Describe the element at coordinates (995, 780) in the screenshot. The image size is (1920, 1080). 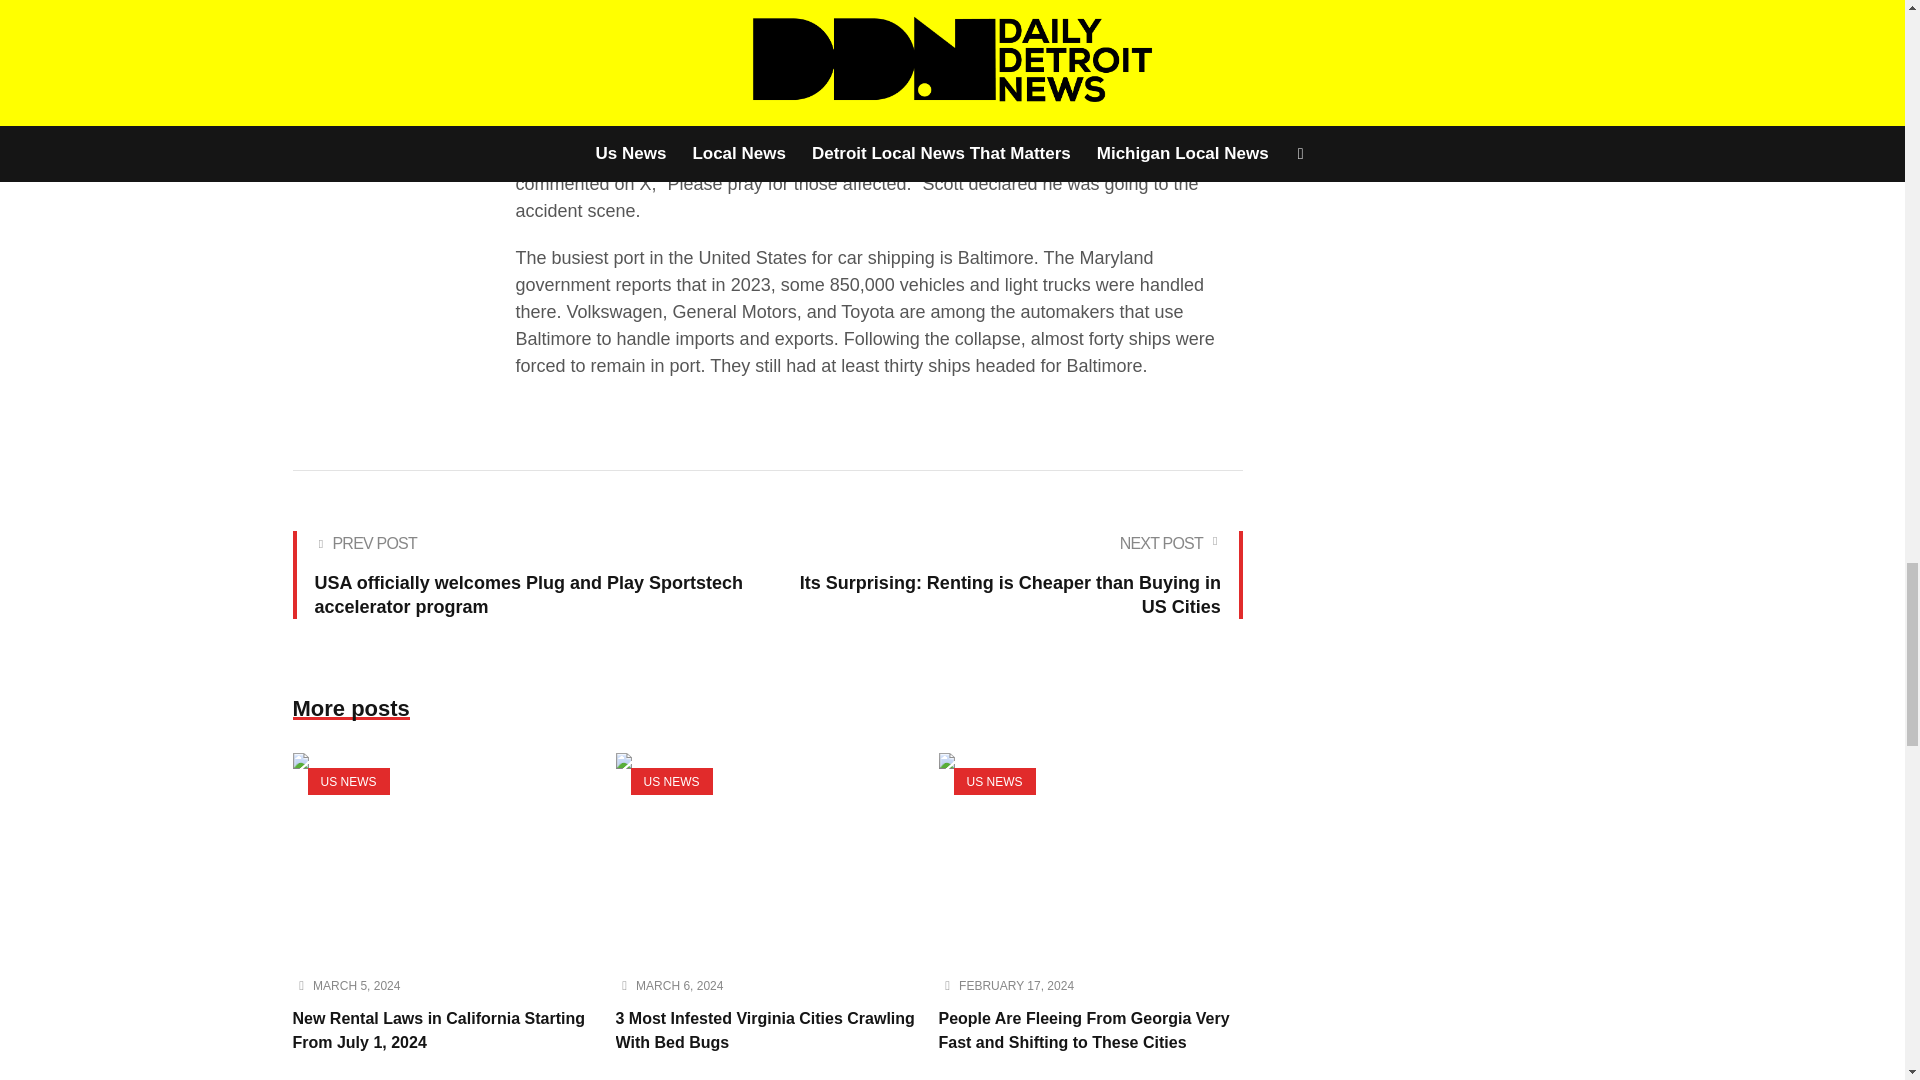
I see `US NEWS` at that location.